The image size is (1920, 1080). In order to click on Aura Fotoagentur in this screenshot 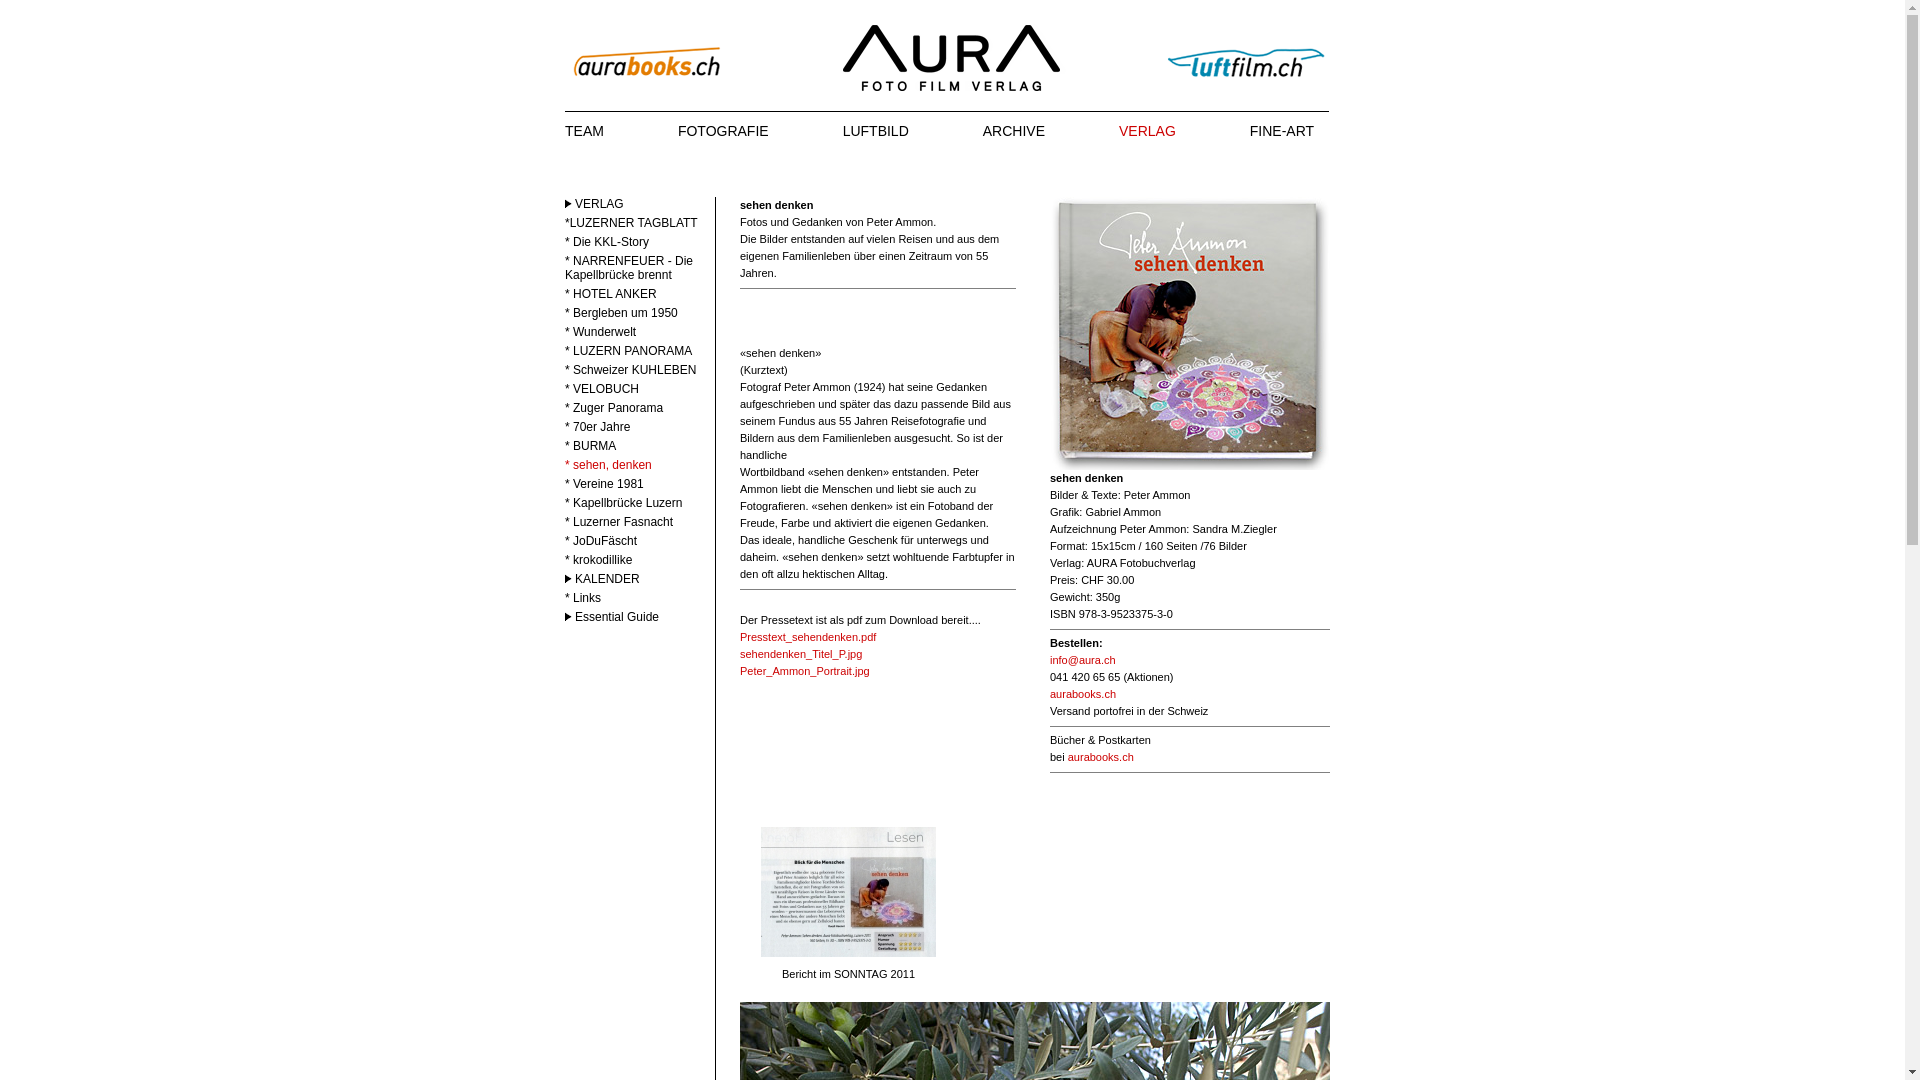, I will do `click(952, 56)`.